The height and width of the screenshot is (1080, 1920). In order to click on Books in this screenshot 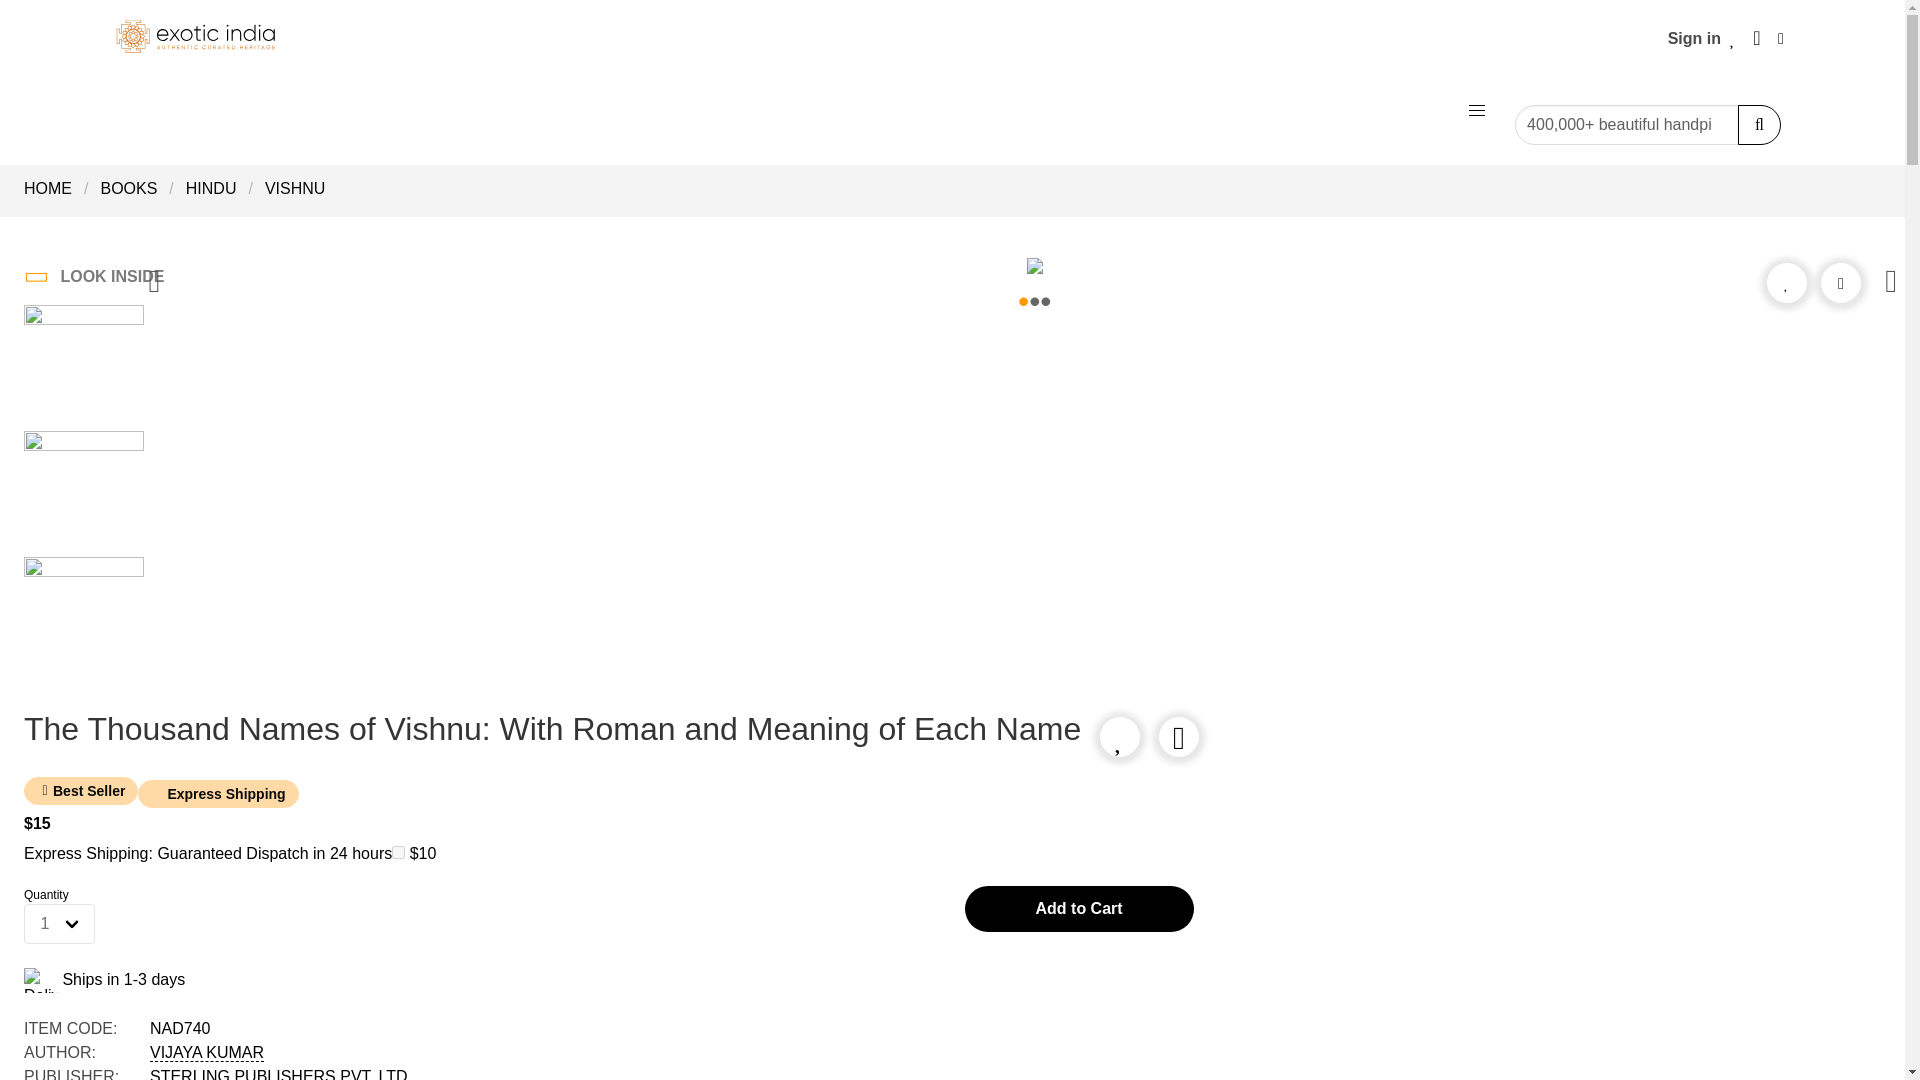, I will do `click(128, 188)`.